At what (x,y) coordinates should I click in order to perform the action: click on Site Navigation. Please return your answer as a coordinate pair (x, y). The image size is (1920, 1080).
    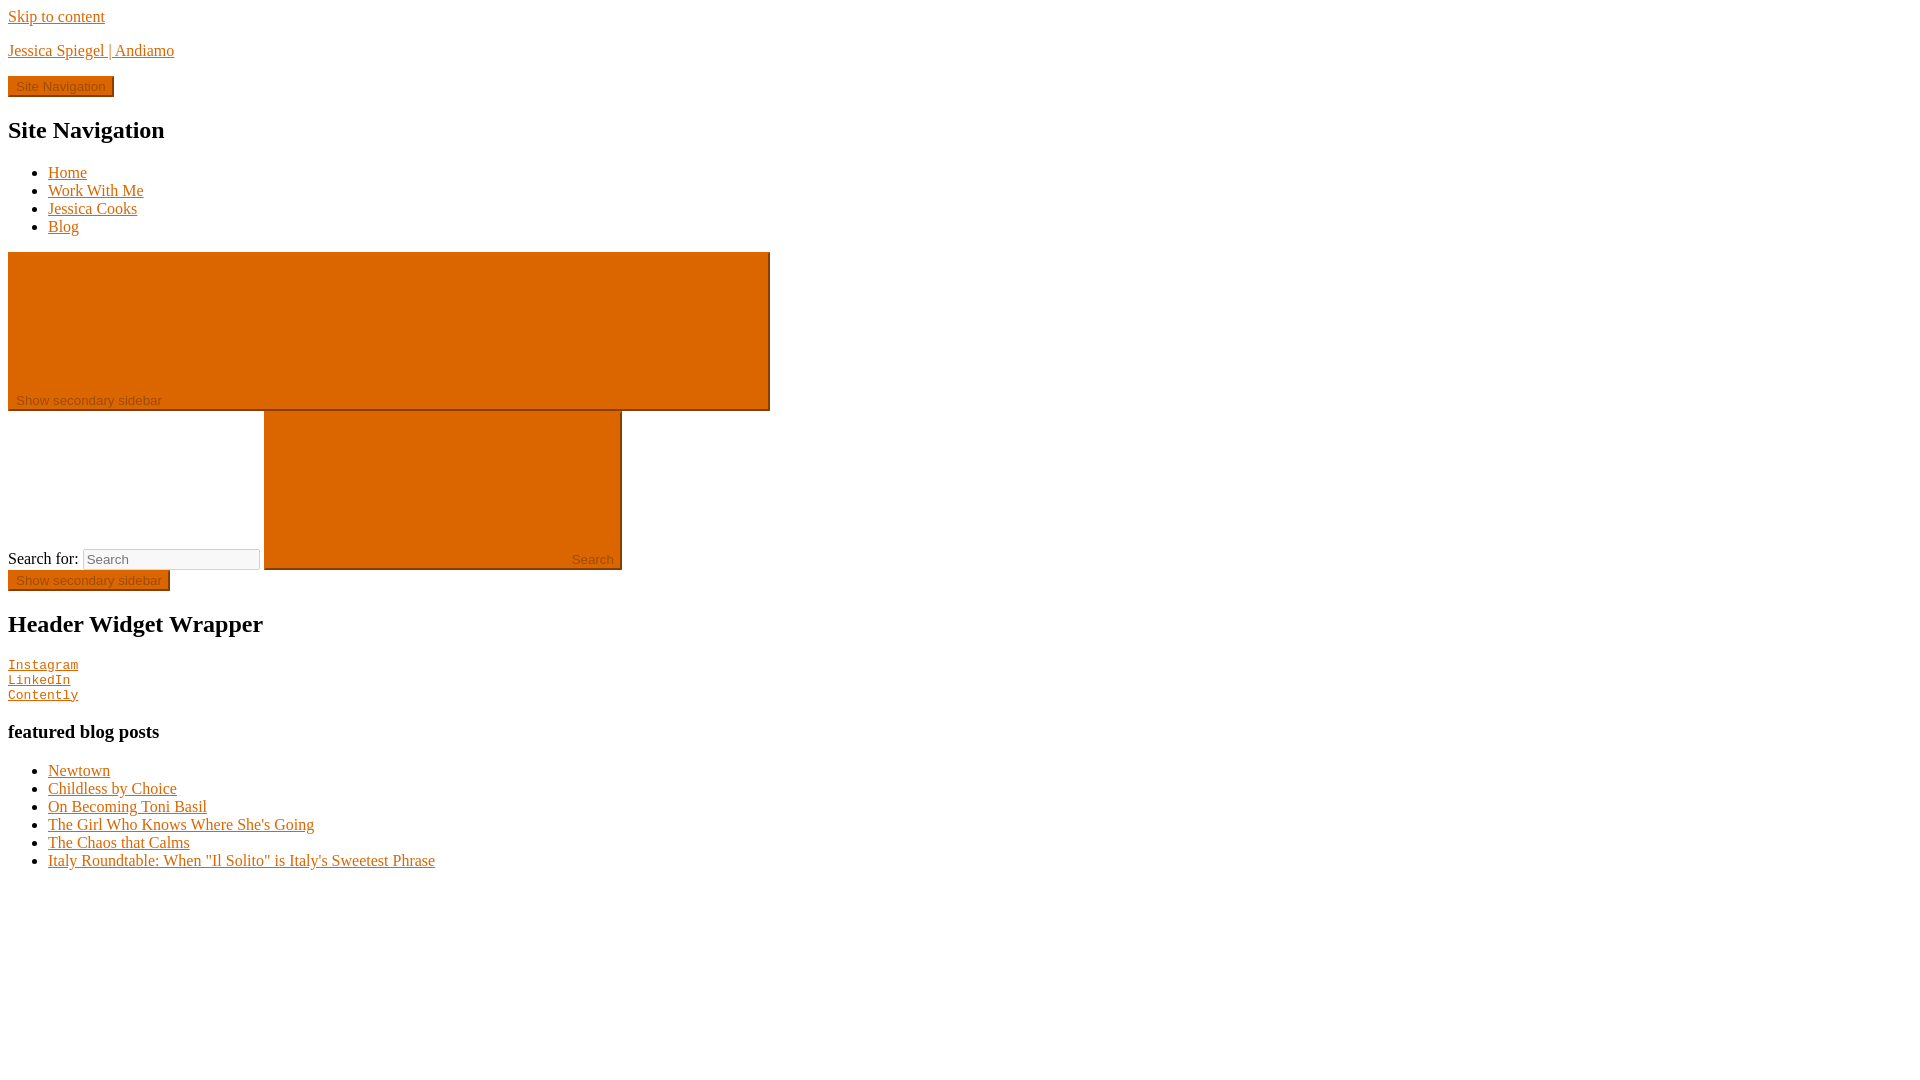
    Looking at the image, I should click on (60, 86).